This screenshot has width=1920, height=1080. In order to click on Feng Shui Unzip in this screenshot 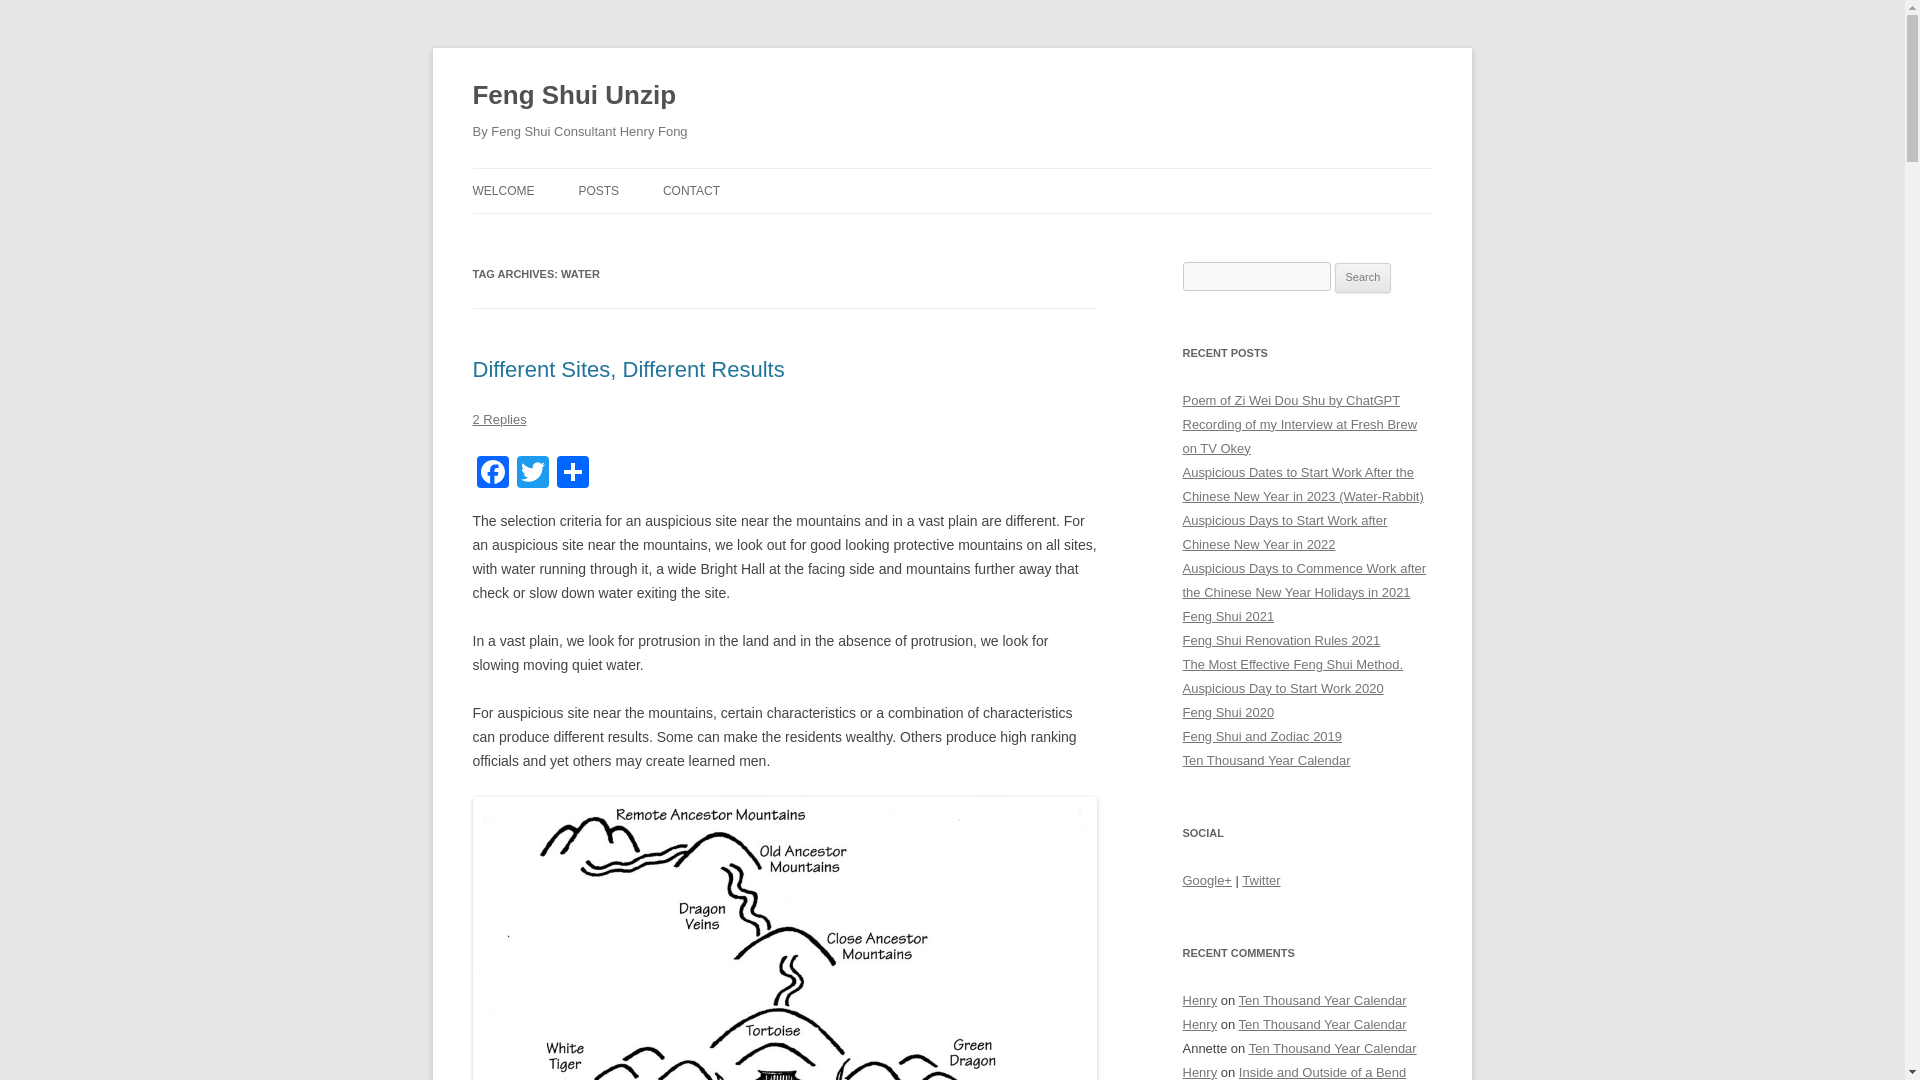, I will do `click(574, 96)`.